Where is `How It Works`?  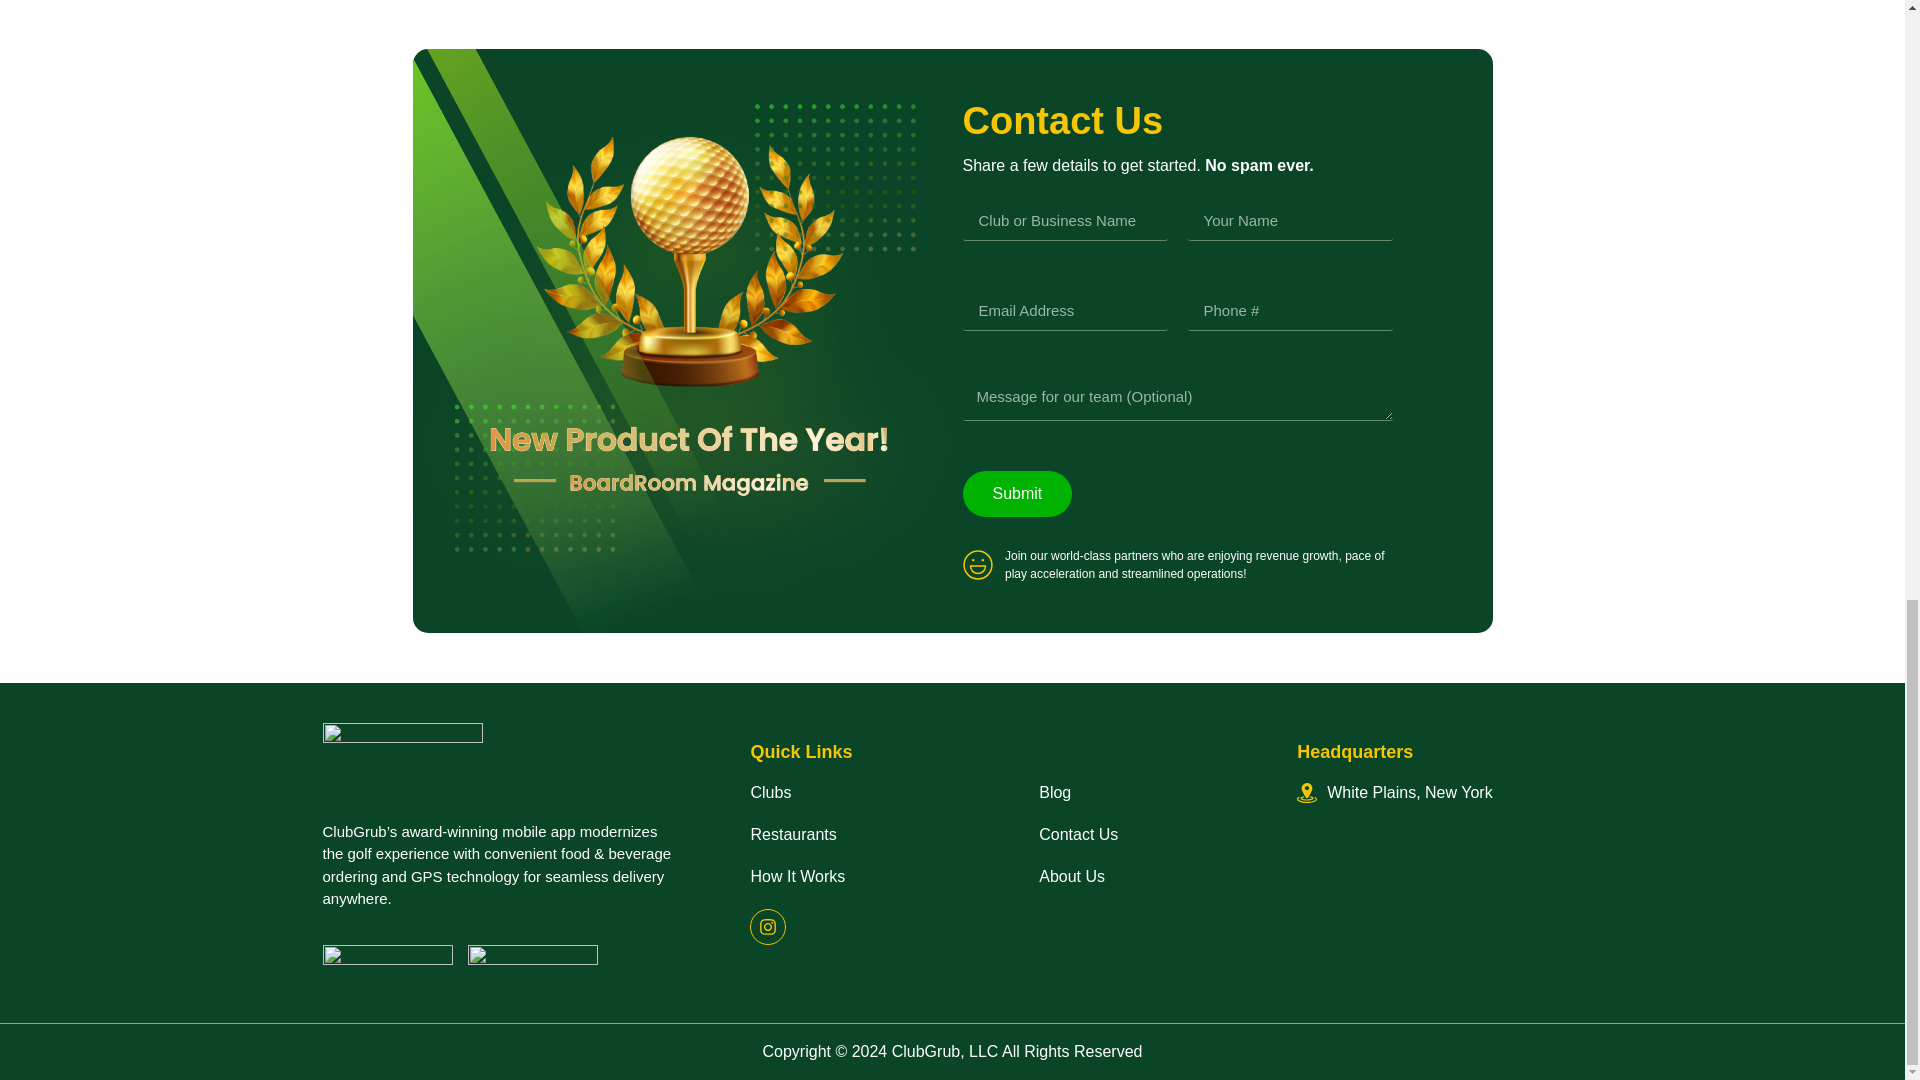 How It Works is located at coordinates (874, 876).